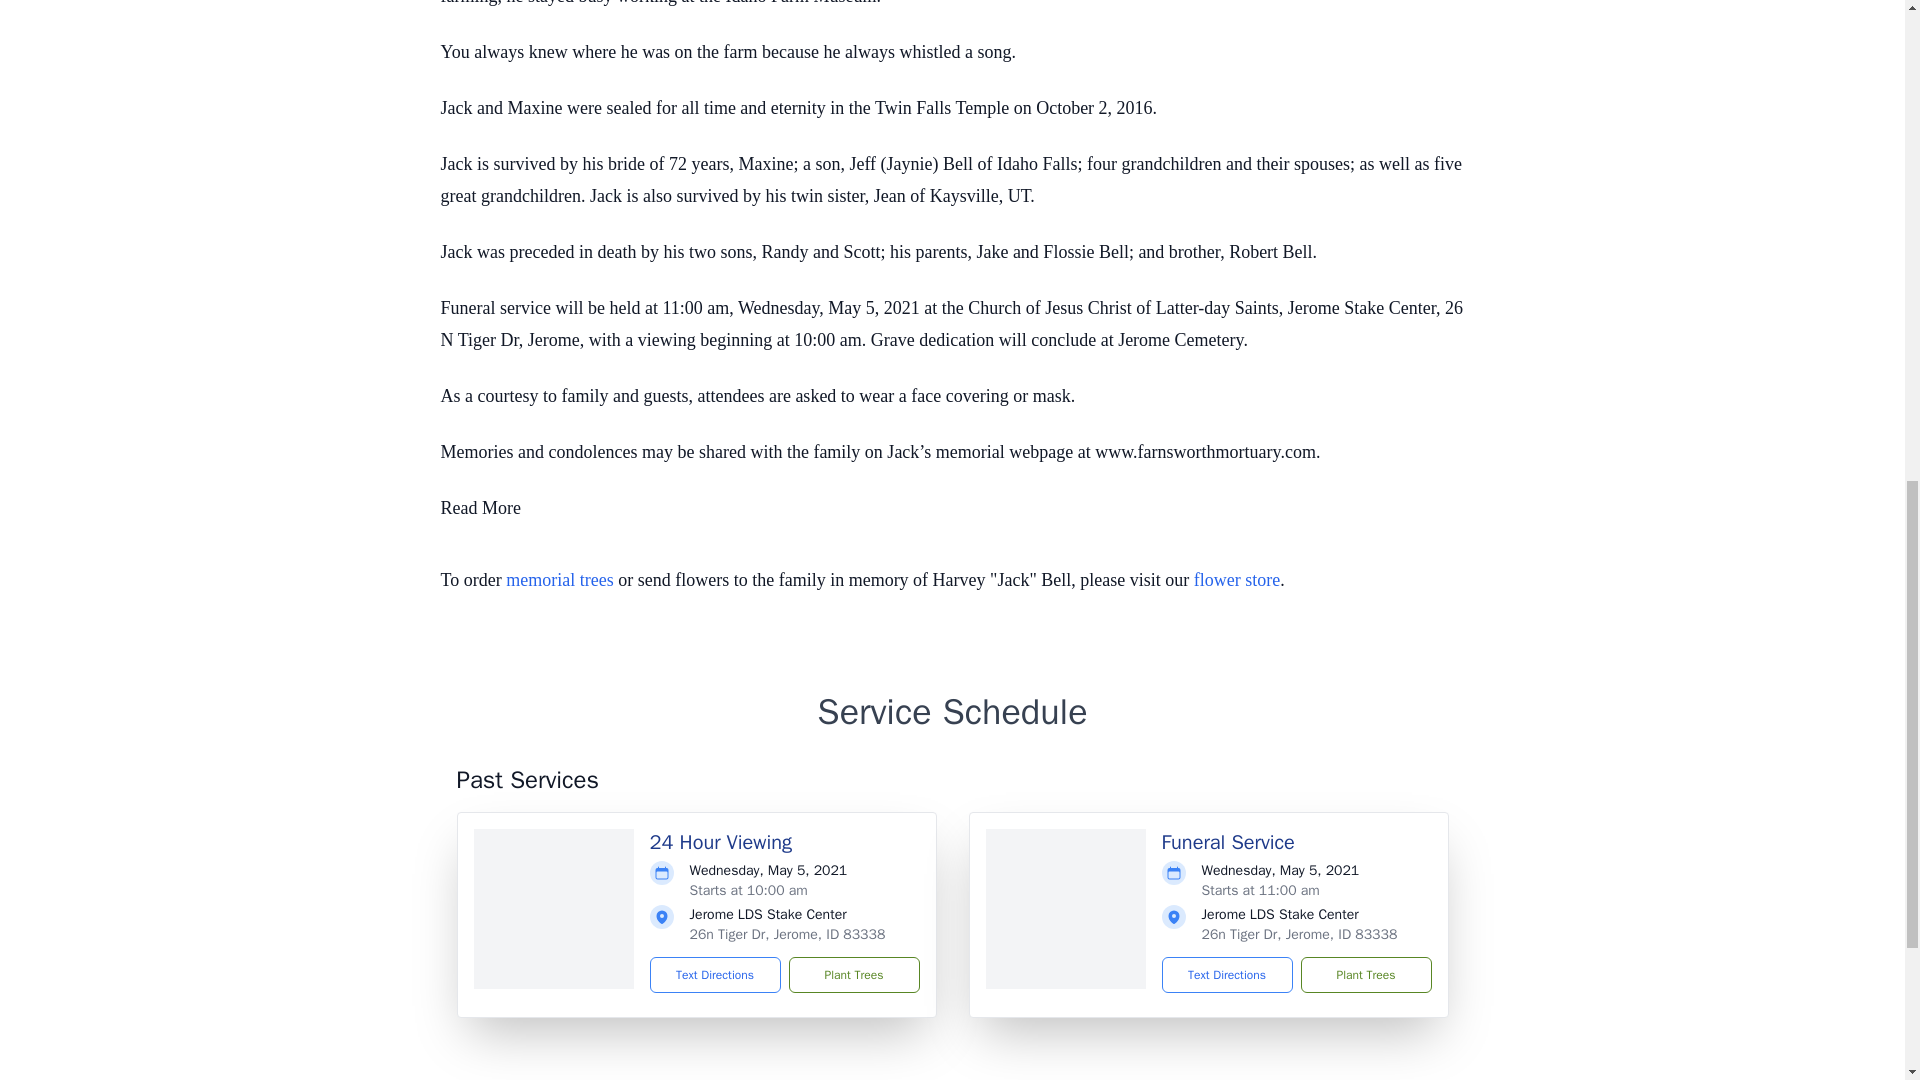  I want to click on 26n Tiger Dr, Jerome, ID 83338, so click(787, 934).